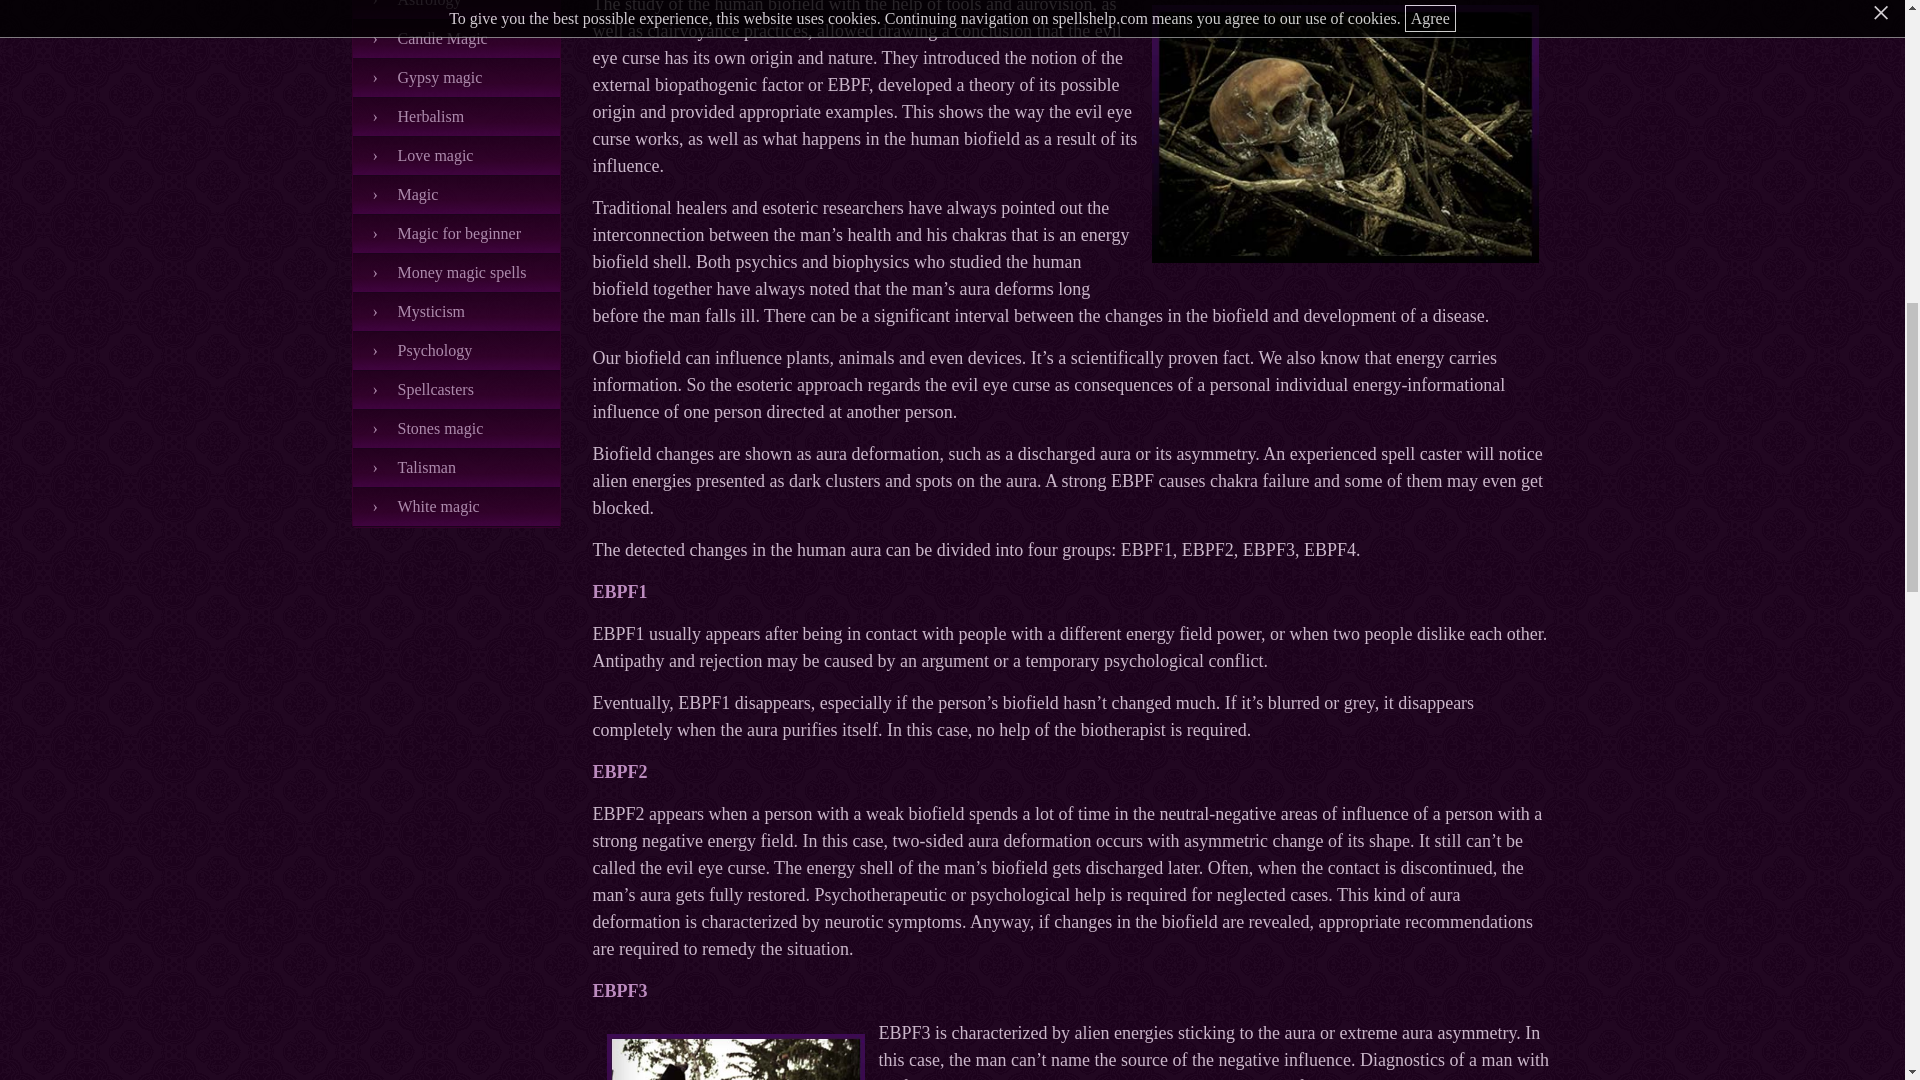  I want to click on Money magic spells, so click(456, 272).